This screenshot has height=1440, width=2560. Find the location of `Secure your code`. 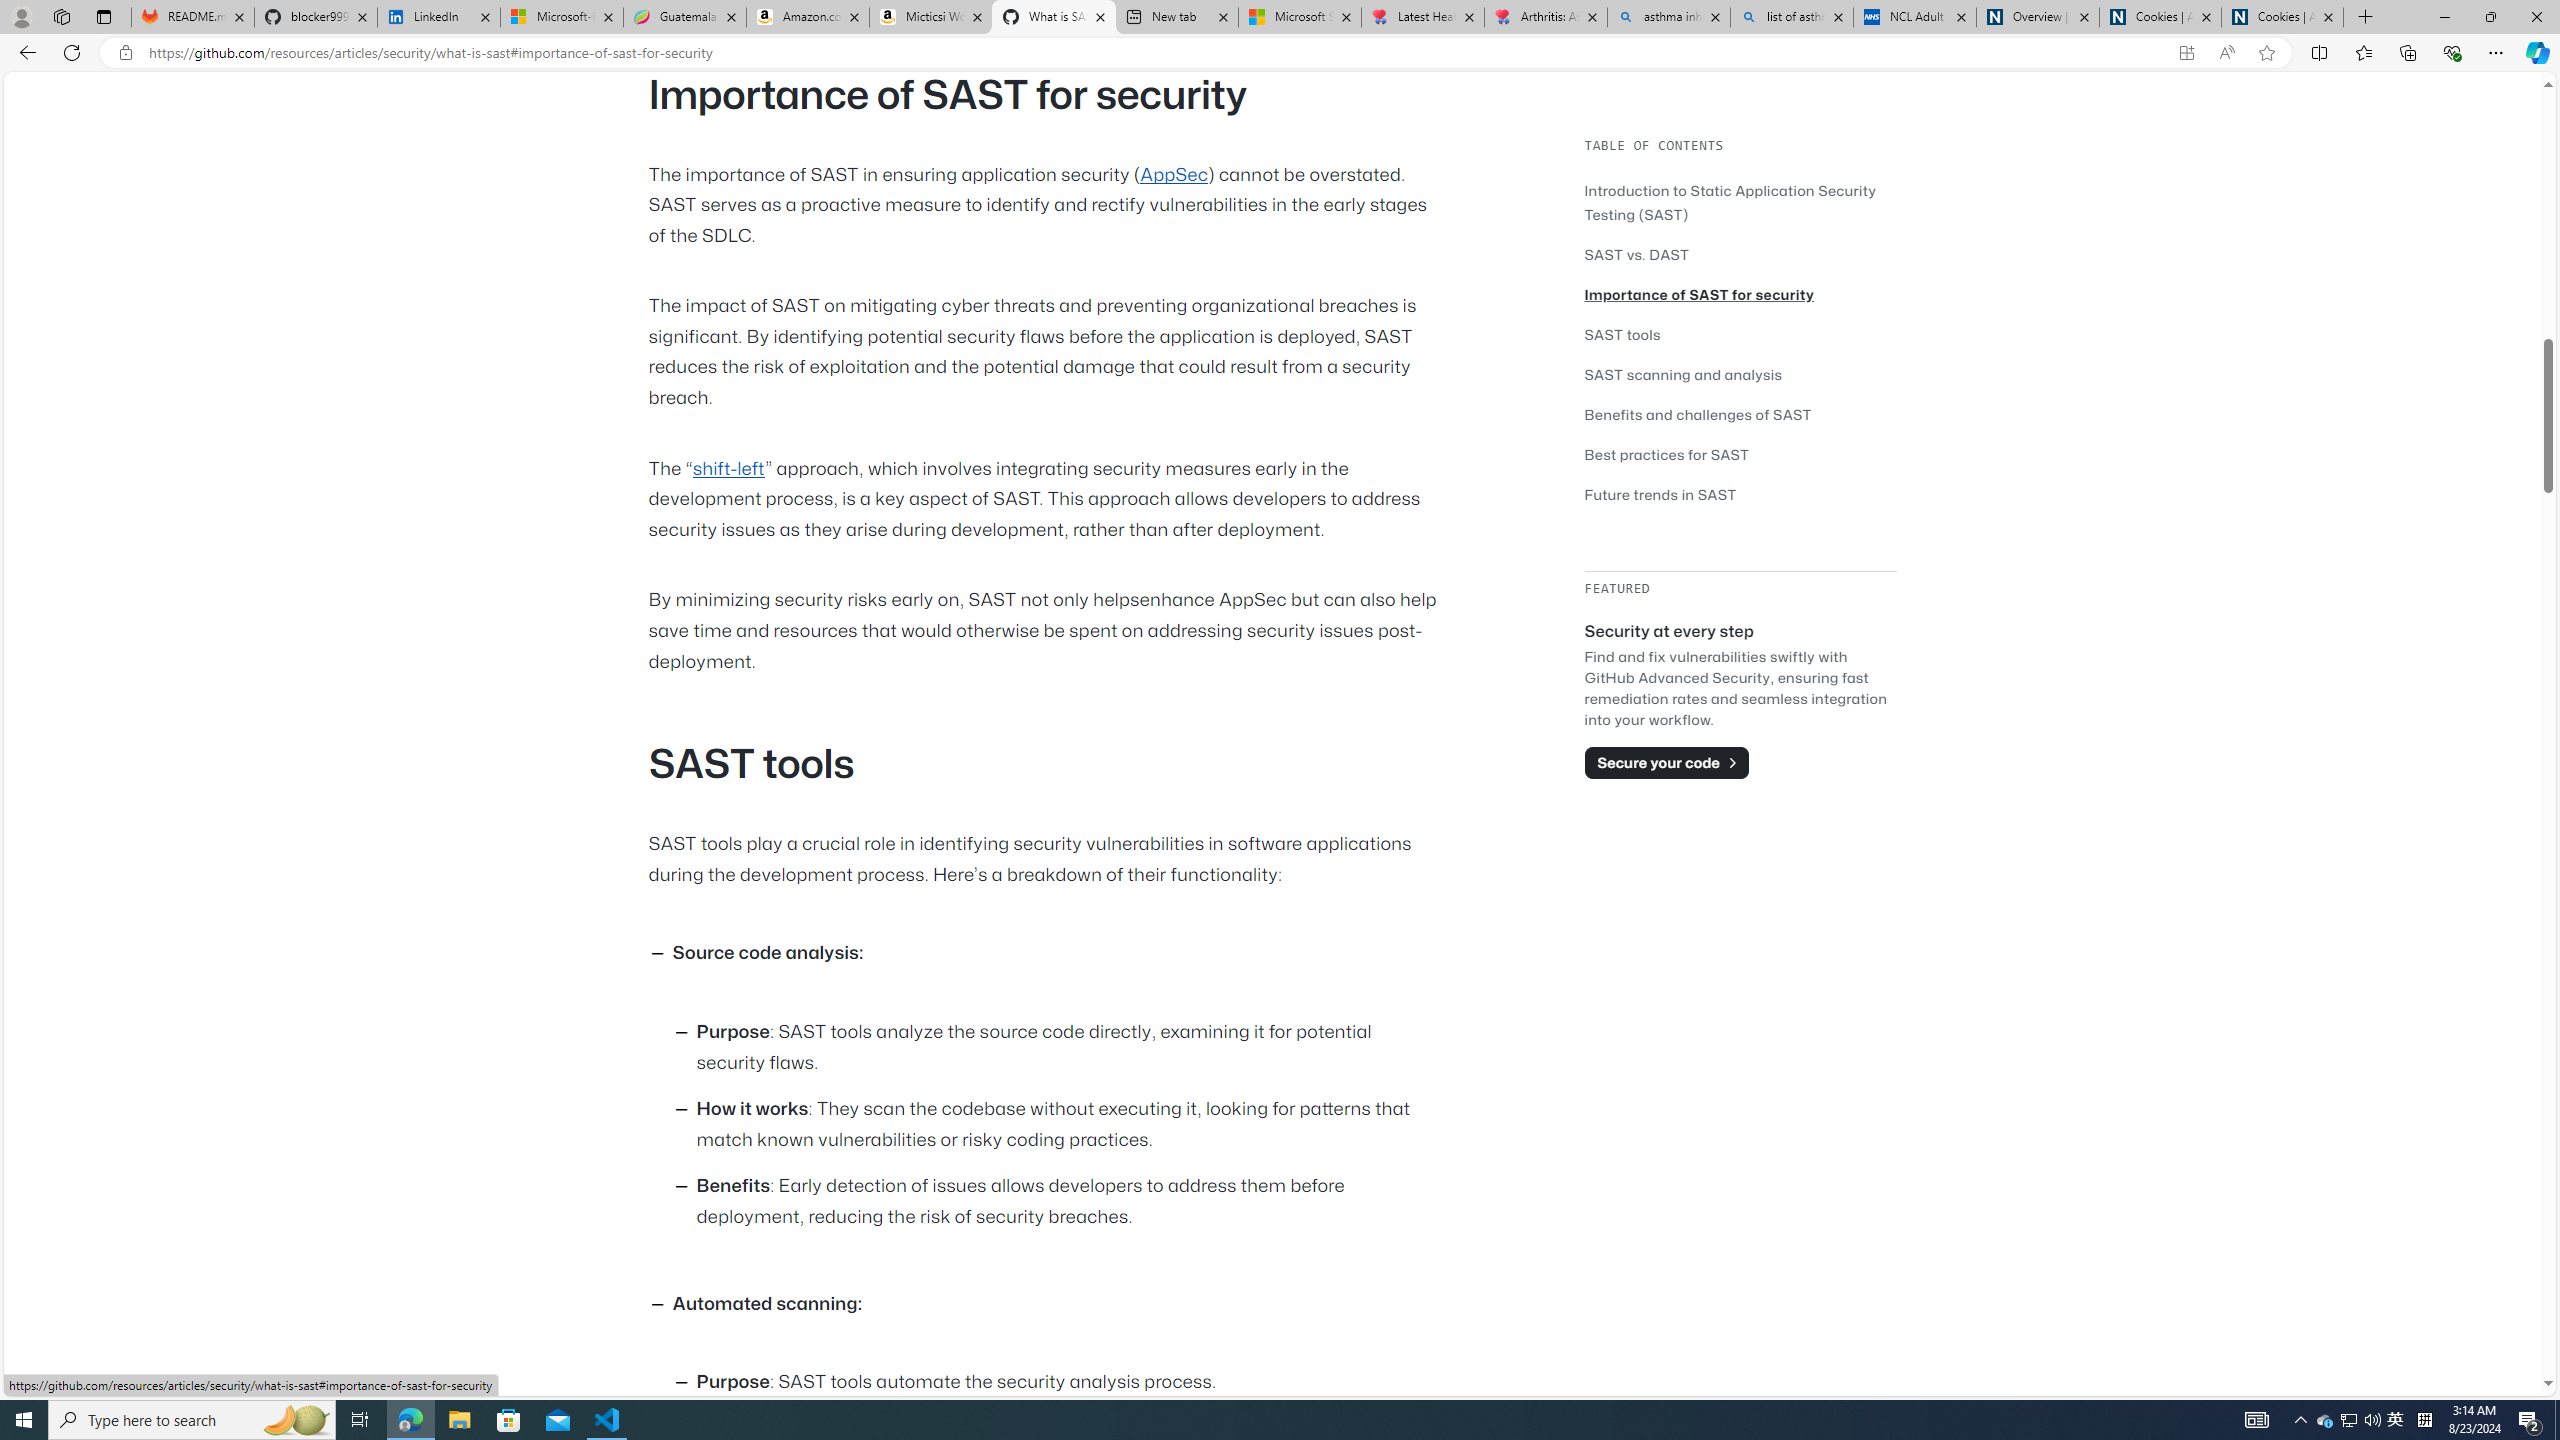

Secure your code is located at coordinates (1666, 762).